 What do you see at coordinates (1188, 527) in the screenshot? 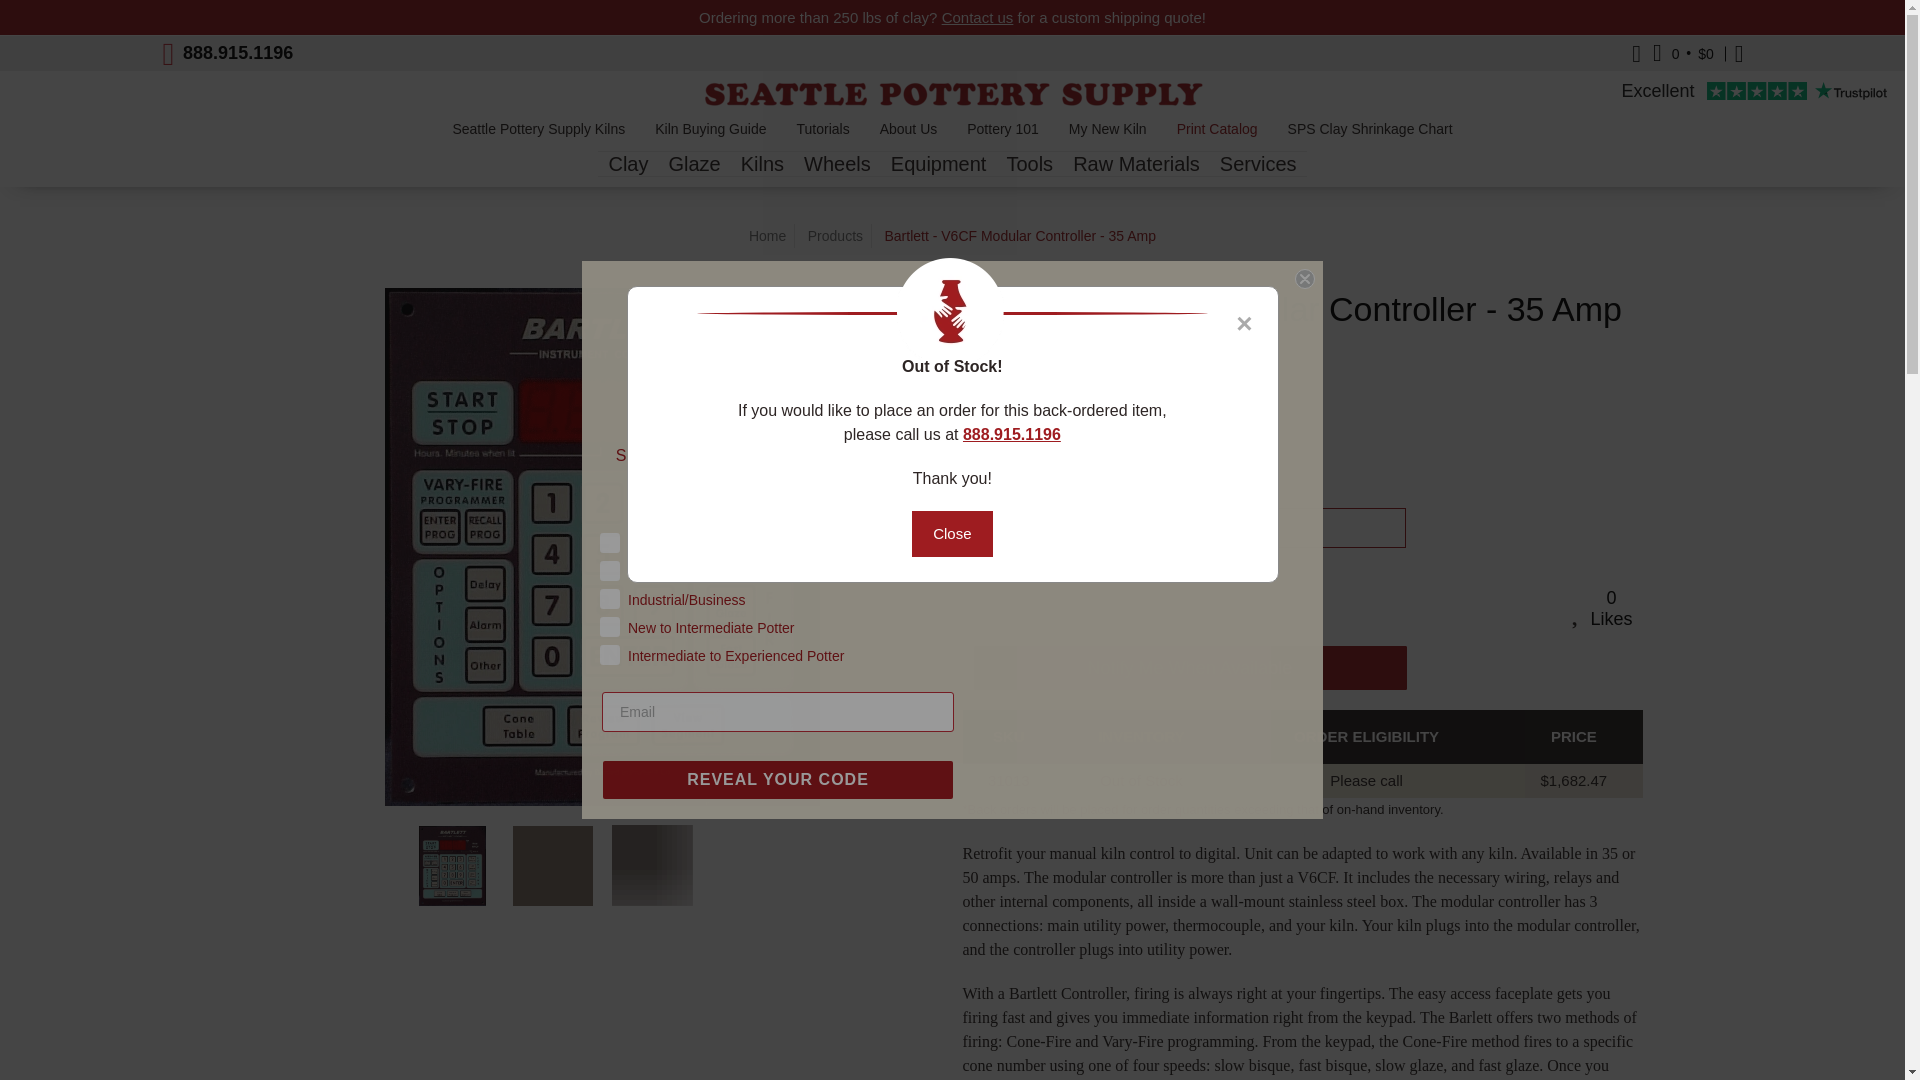
I see `Sold Out` at bounding box center [1188, 527].